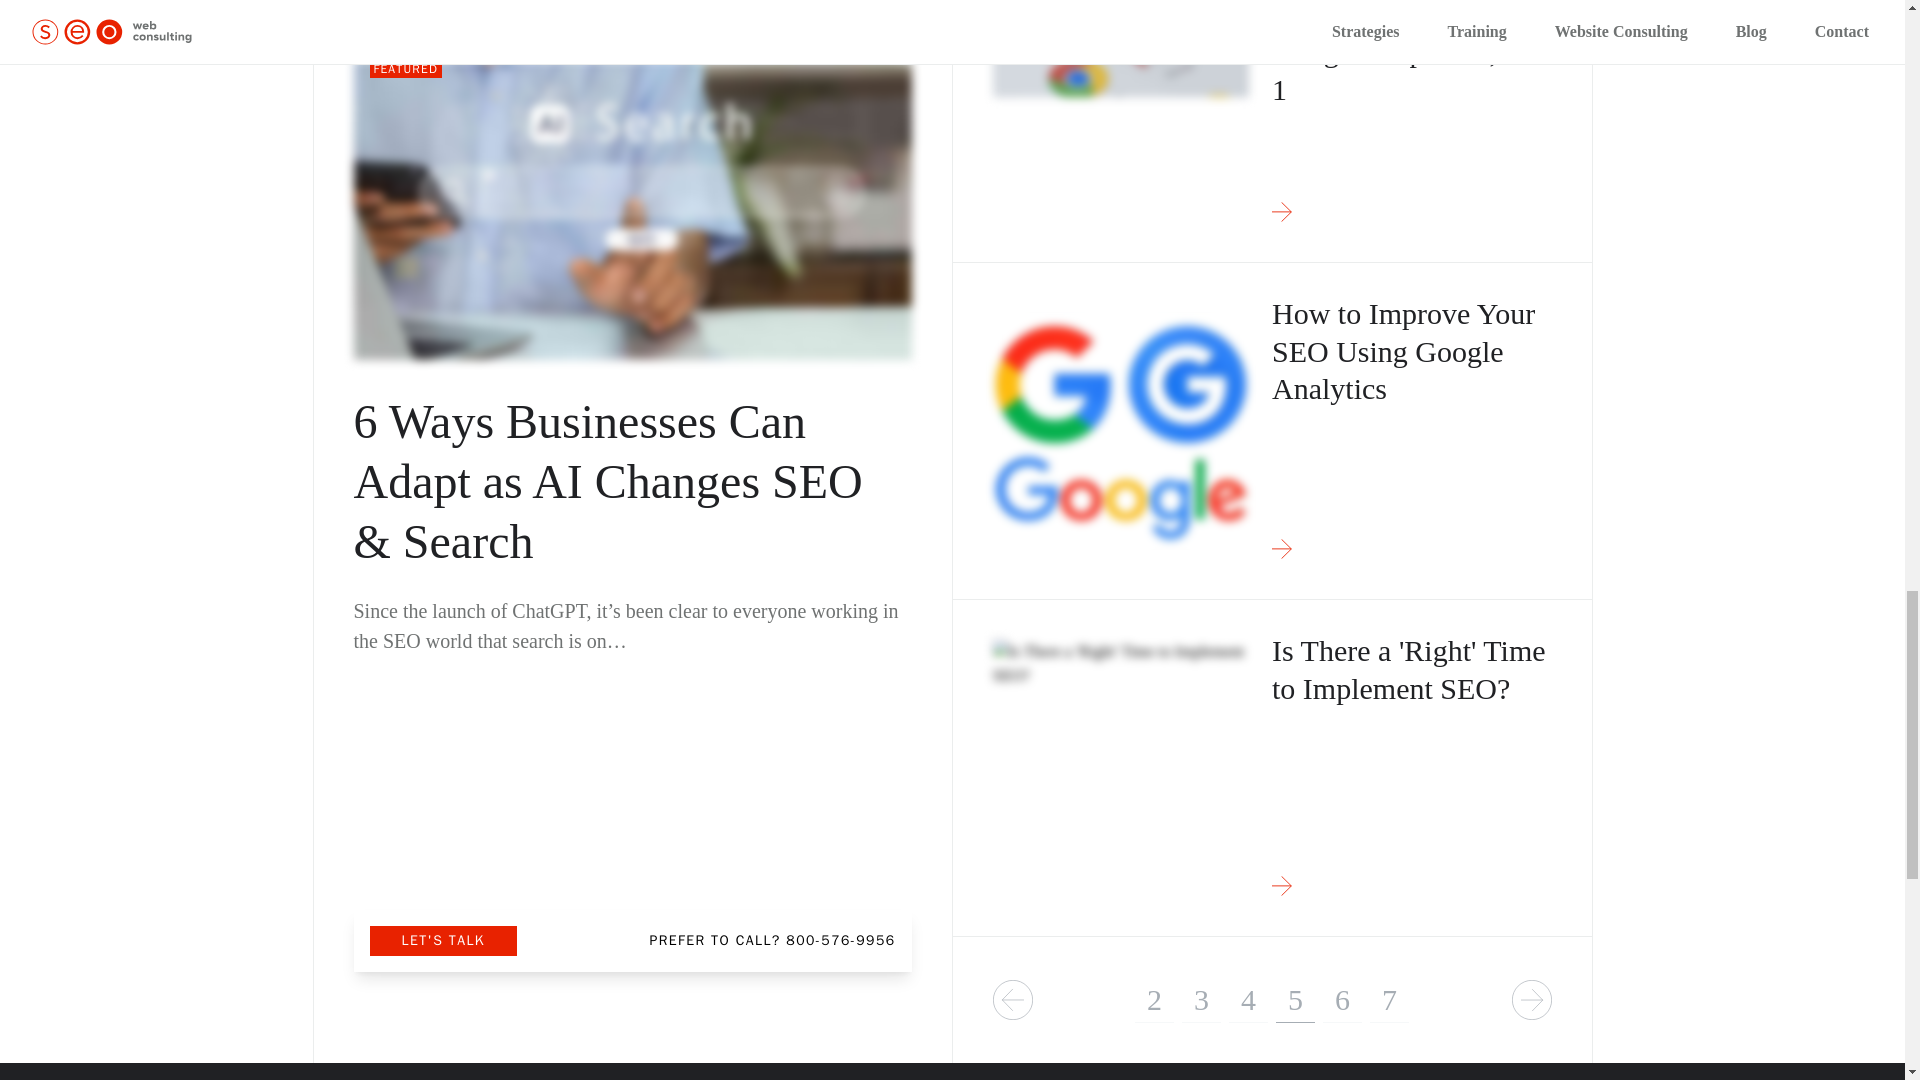 The width and height of the screenshot is (1920, 1080). Describe the element at coordinates (1012, 999) in the screenshot. I see `previous page` at that location.